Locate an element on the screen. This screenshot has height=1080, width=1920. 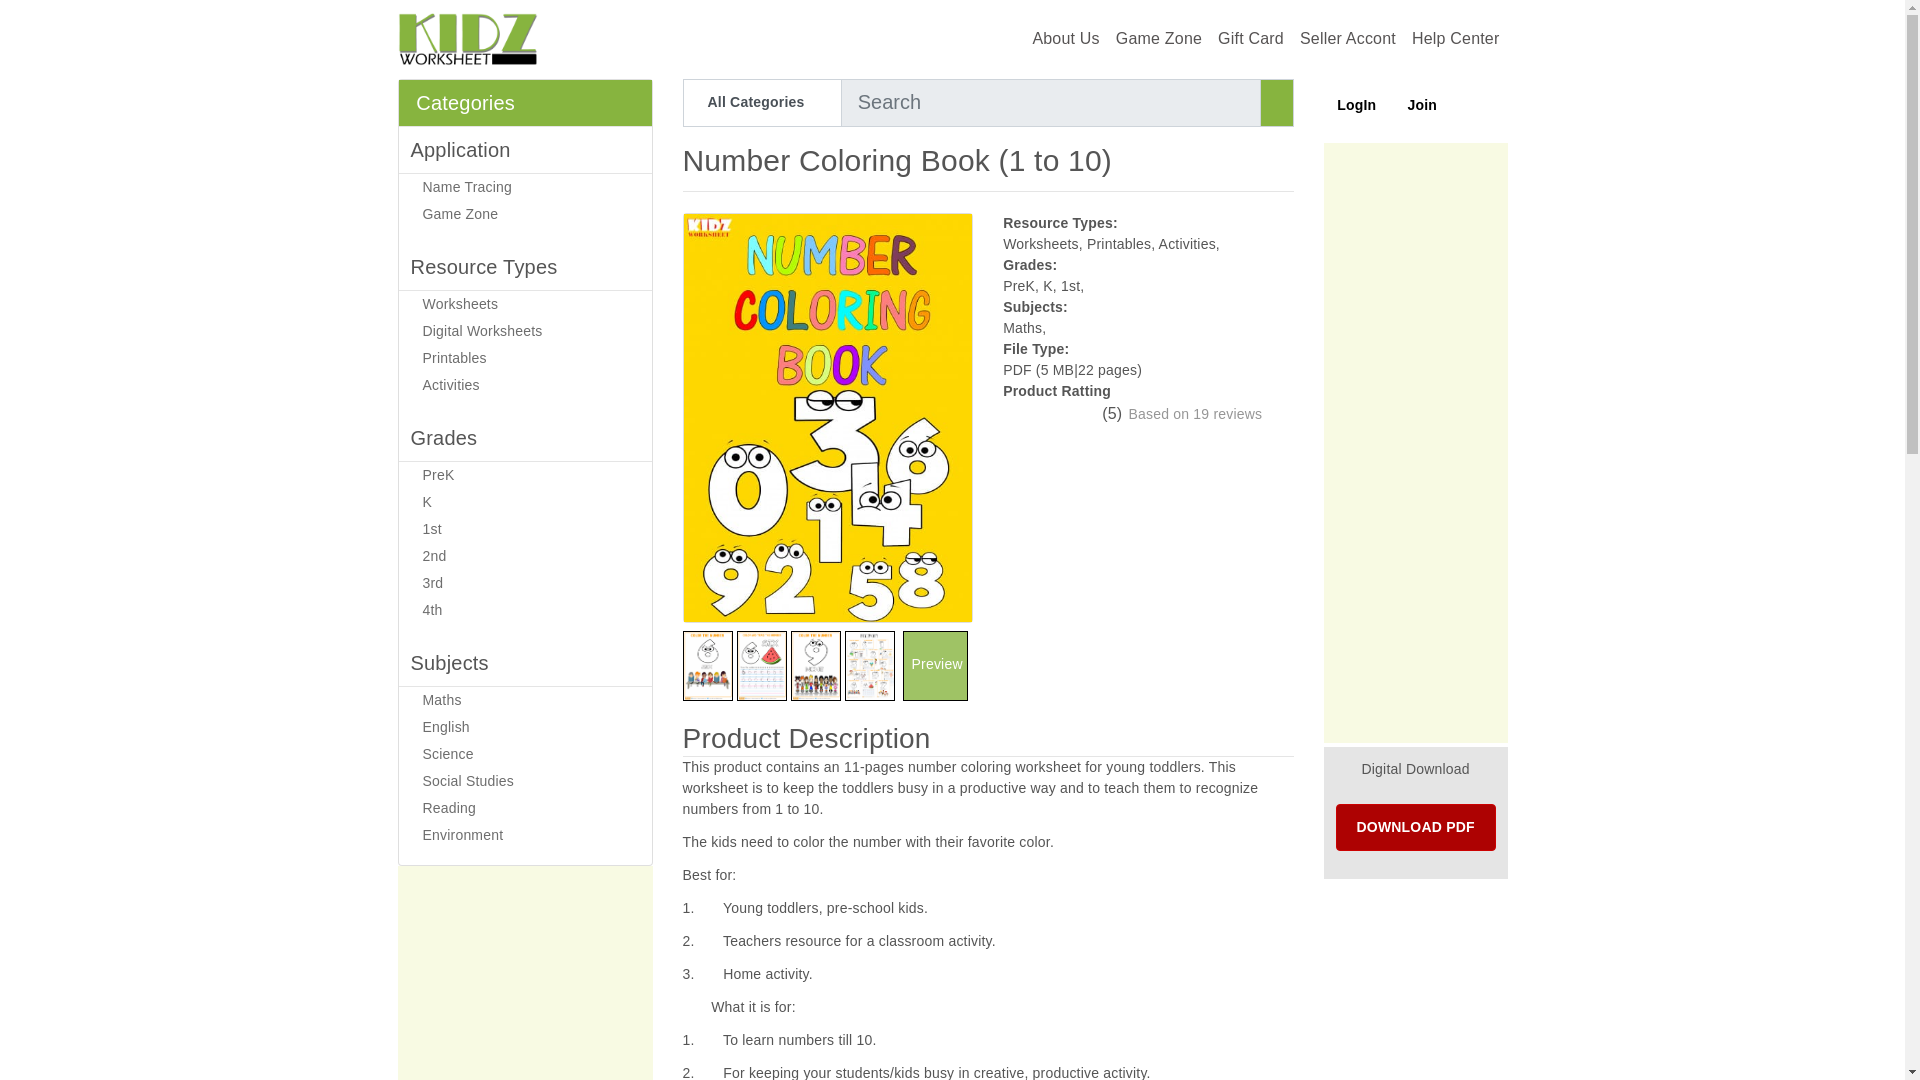
Advertisement is located at coordinates (524, 973).